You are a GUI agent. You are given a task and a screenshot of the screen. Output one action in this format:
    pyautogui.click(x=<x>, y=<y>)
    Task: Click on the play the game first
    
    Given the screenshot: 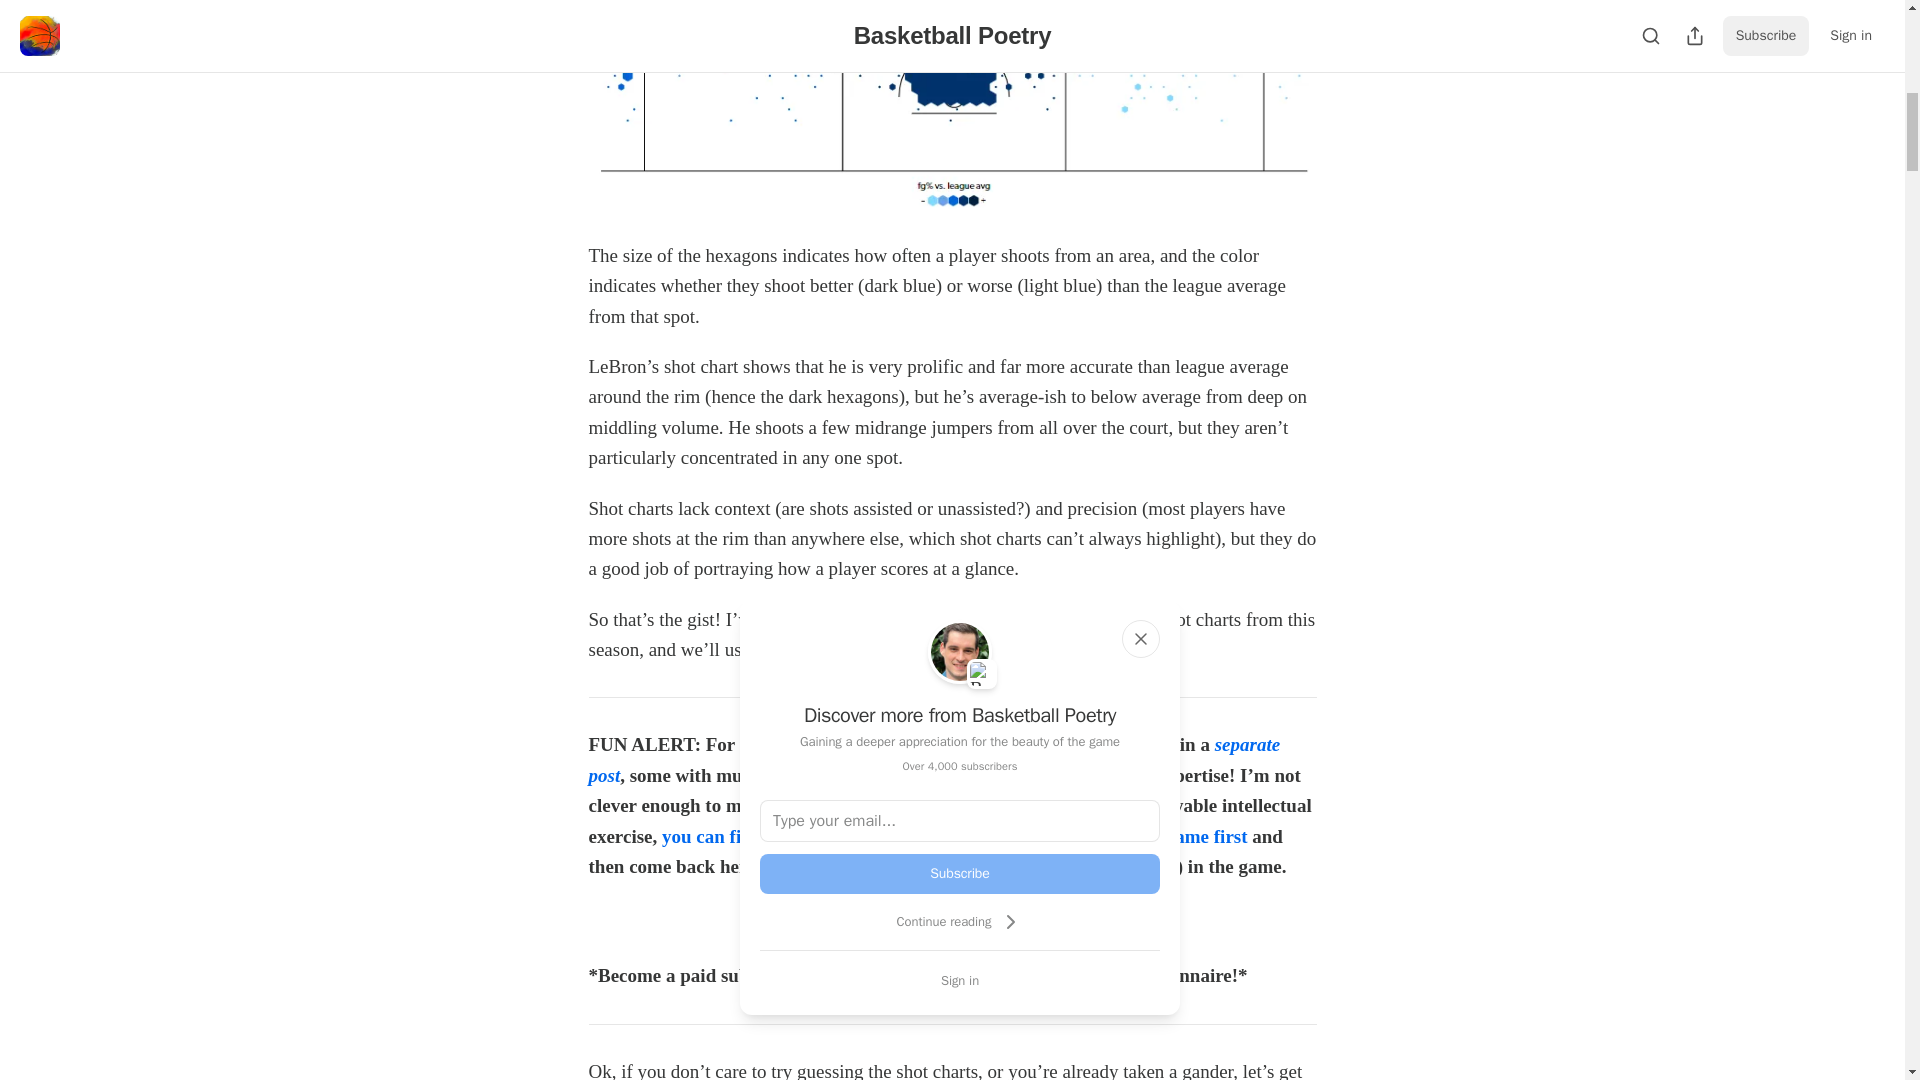 What is the action you would take?
    pyautogui.click(x=1171, y=836)
    